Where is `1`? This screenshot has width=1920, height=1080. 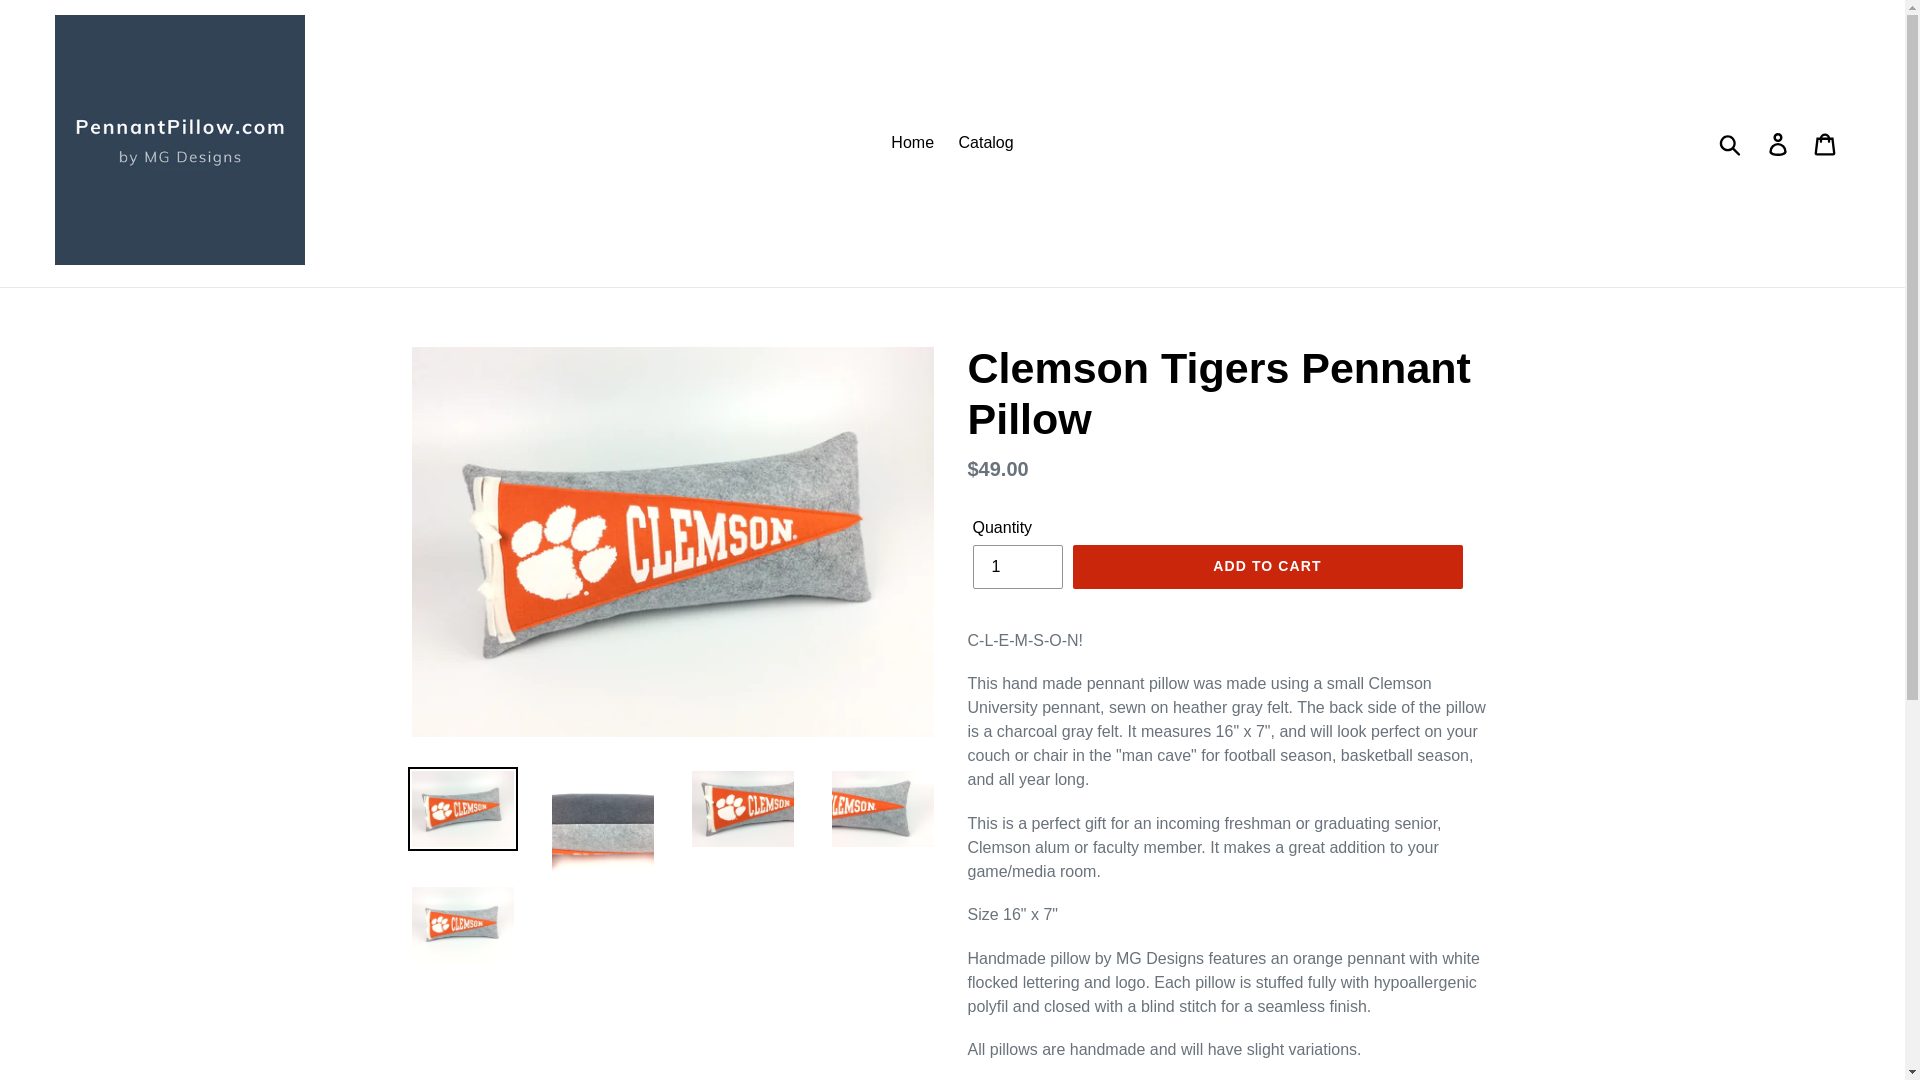 1 is located at coordinates (1016, 566).